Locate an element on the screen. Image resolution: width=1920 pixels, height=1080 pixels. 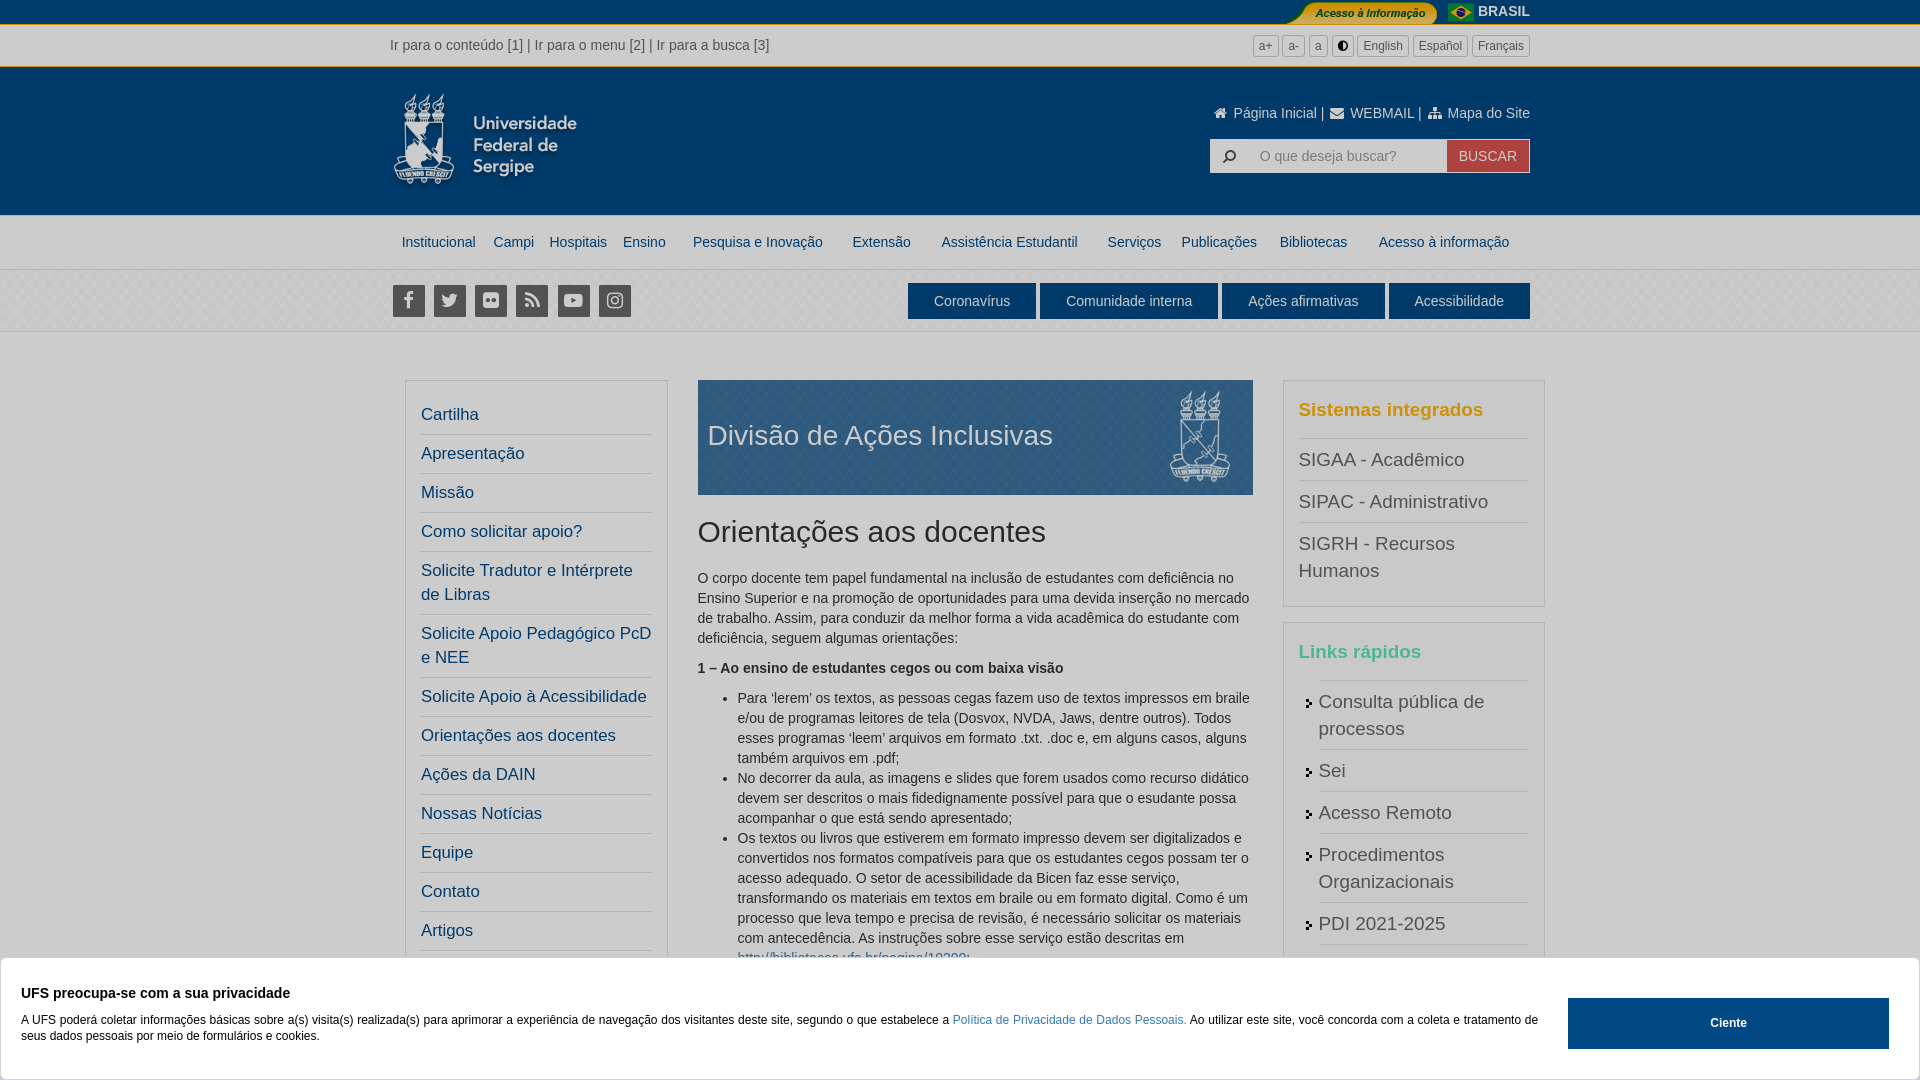
a- is located at coordinates (1294, 46).